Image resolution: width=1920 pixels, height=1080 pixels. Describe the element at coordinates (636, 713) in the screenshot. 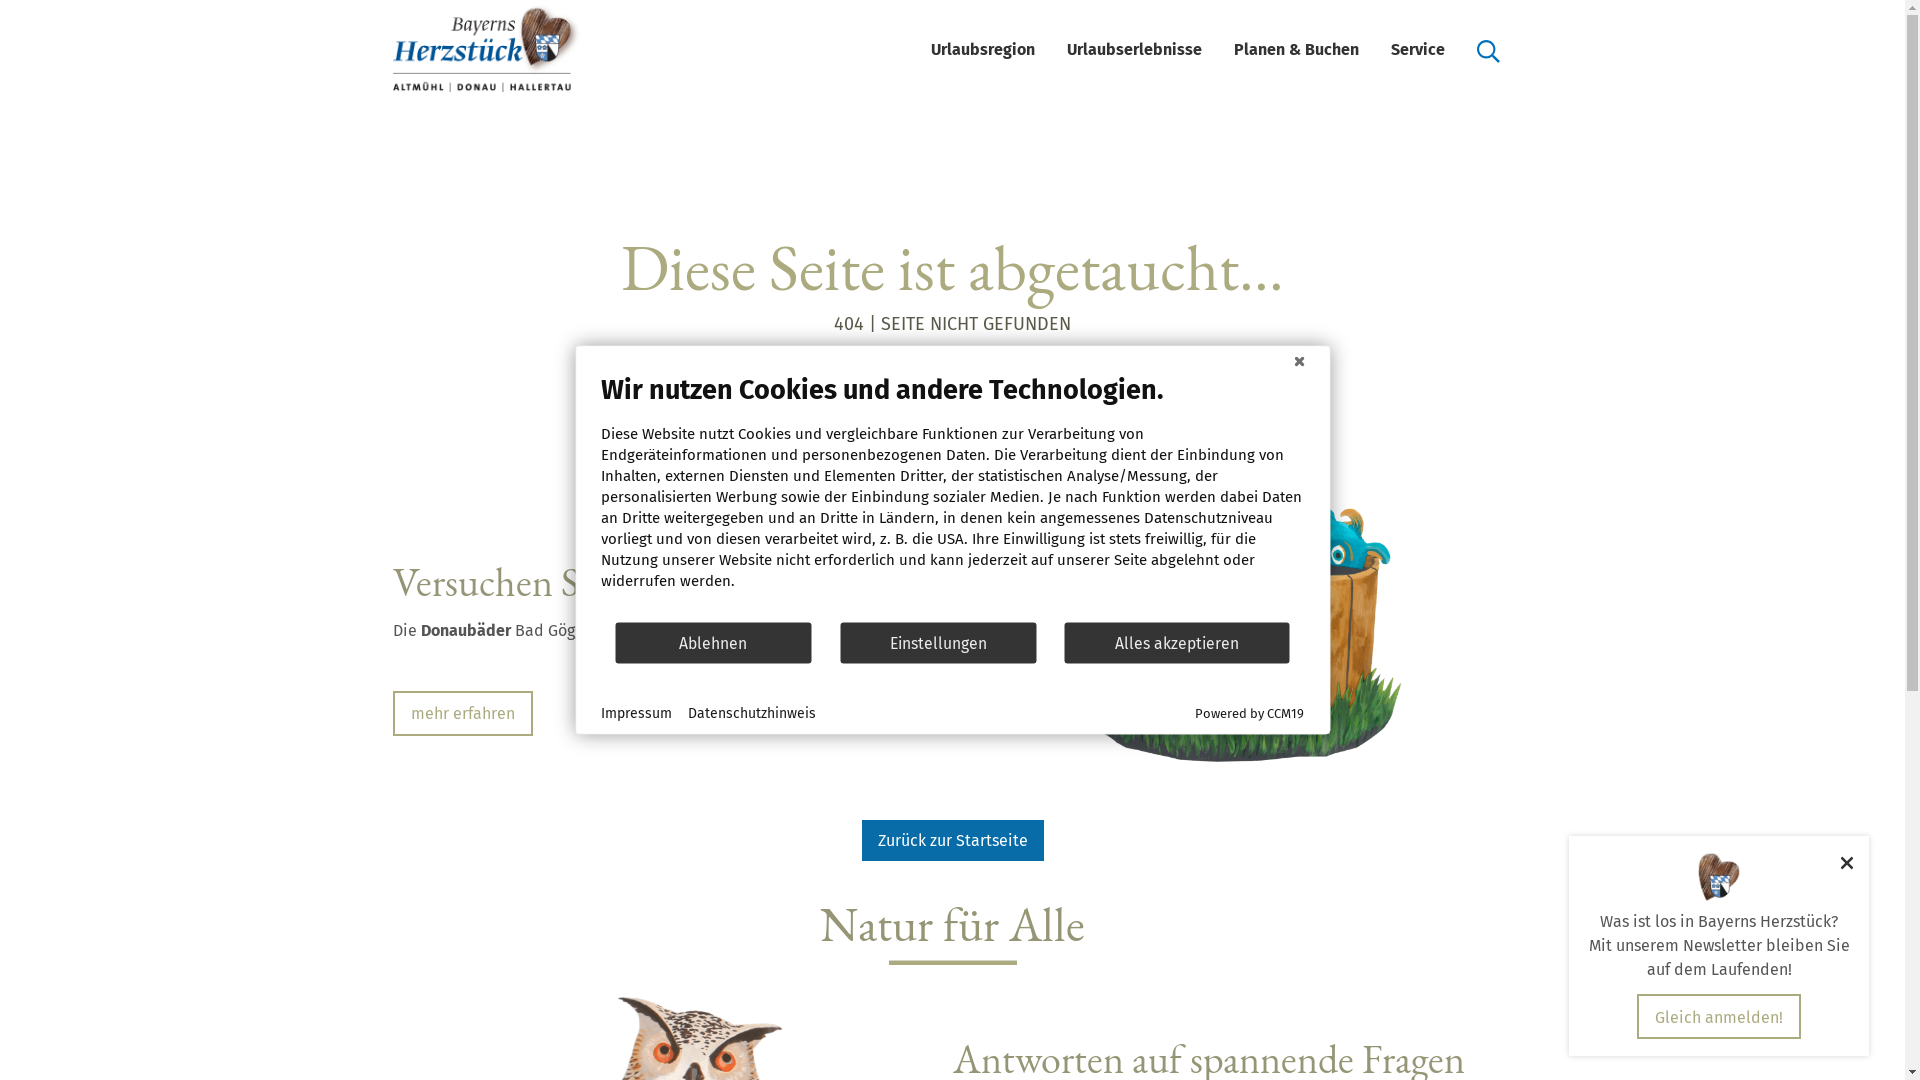

I see `Impressum` at that location.